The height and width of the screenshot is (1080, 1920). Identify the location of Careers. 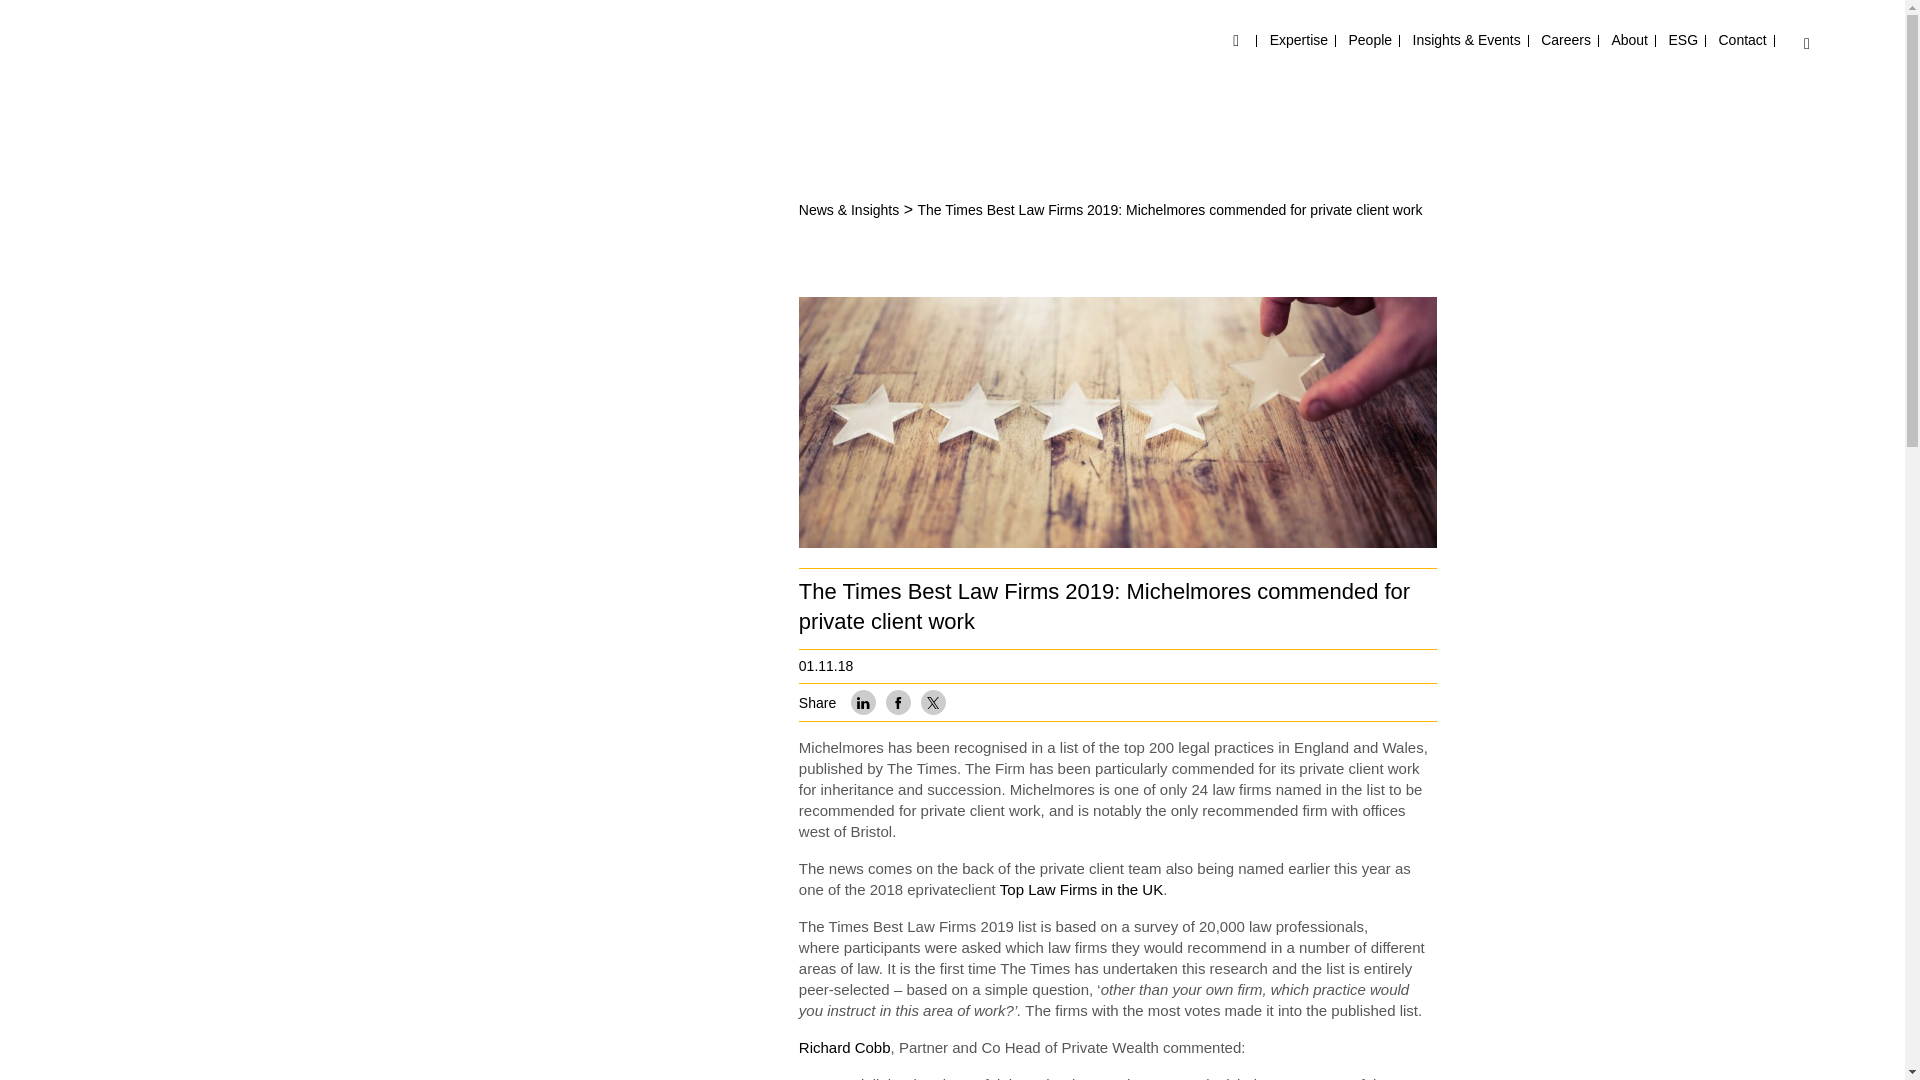
(1566, 40).